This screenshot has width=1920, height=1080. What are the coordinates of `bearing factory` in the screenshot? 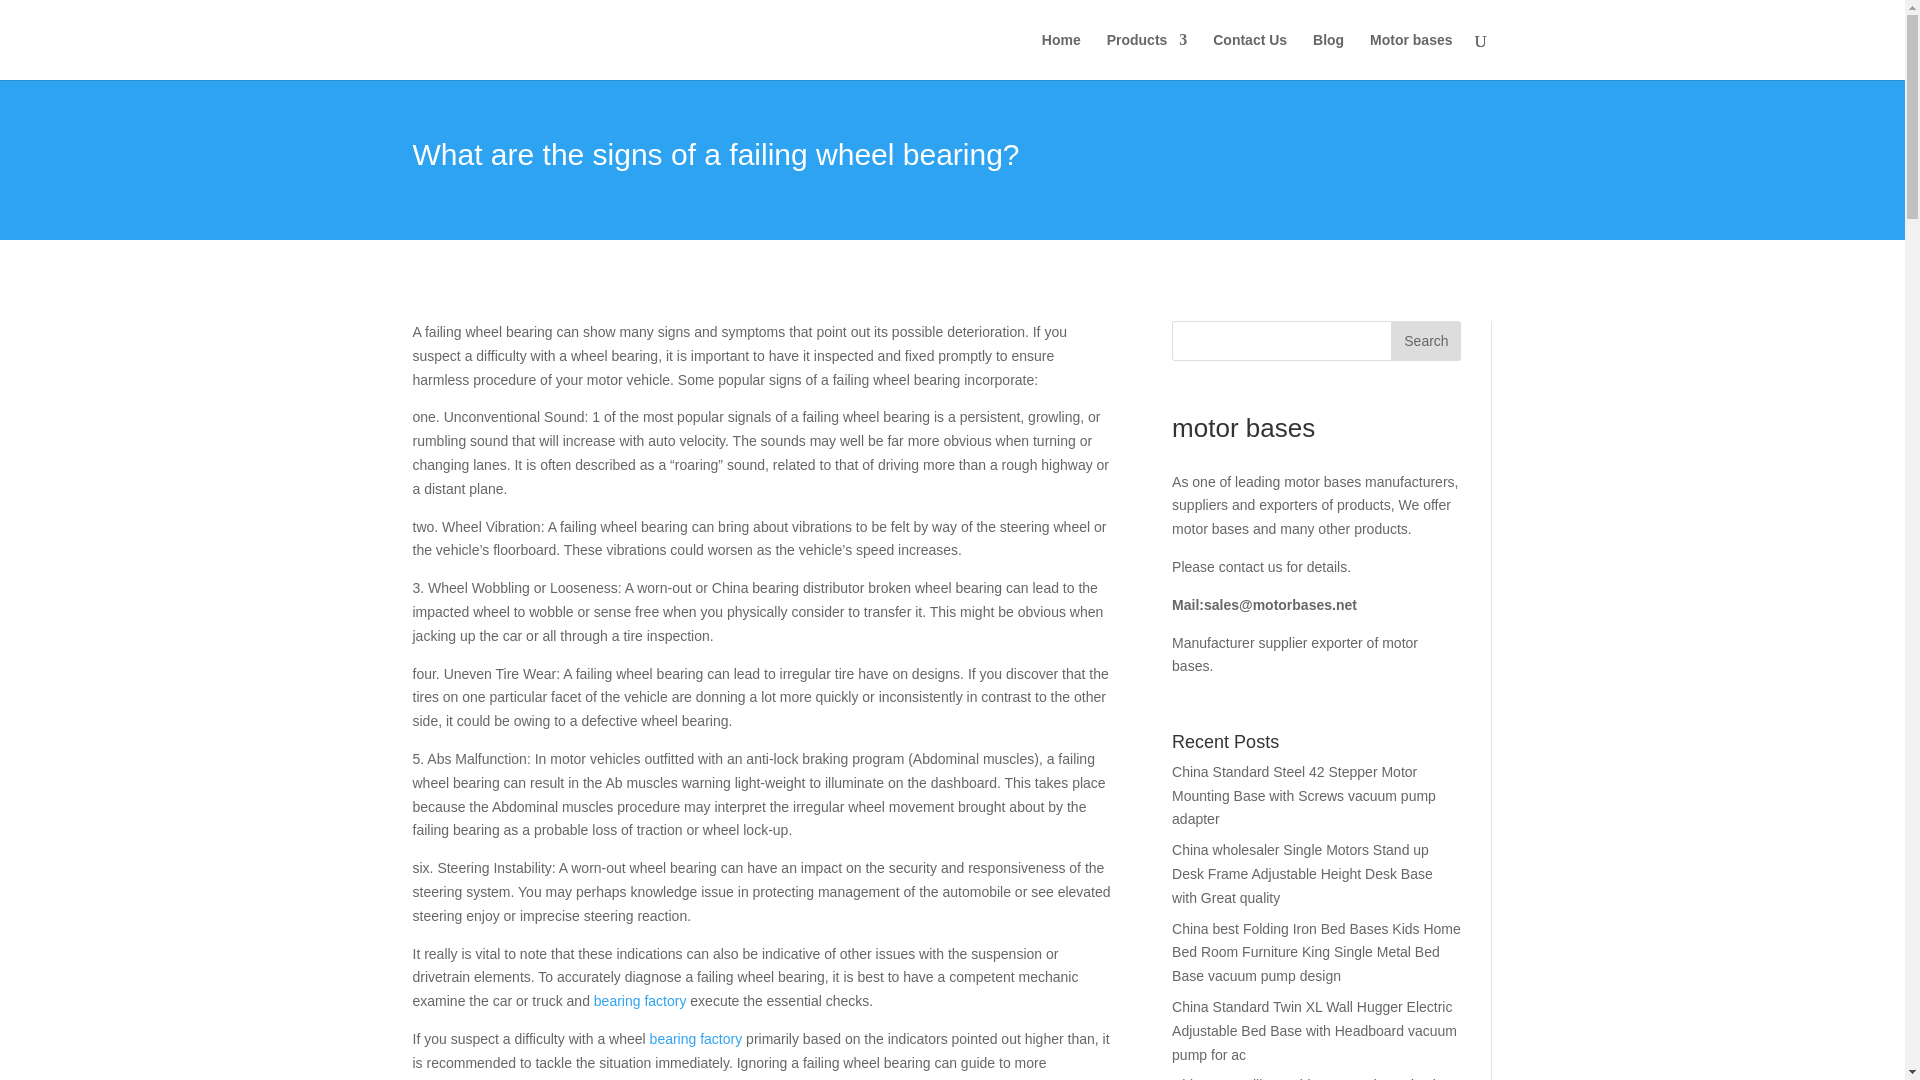 It's located at (696, 1038).